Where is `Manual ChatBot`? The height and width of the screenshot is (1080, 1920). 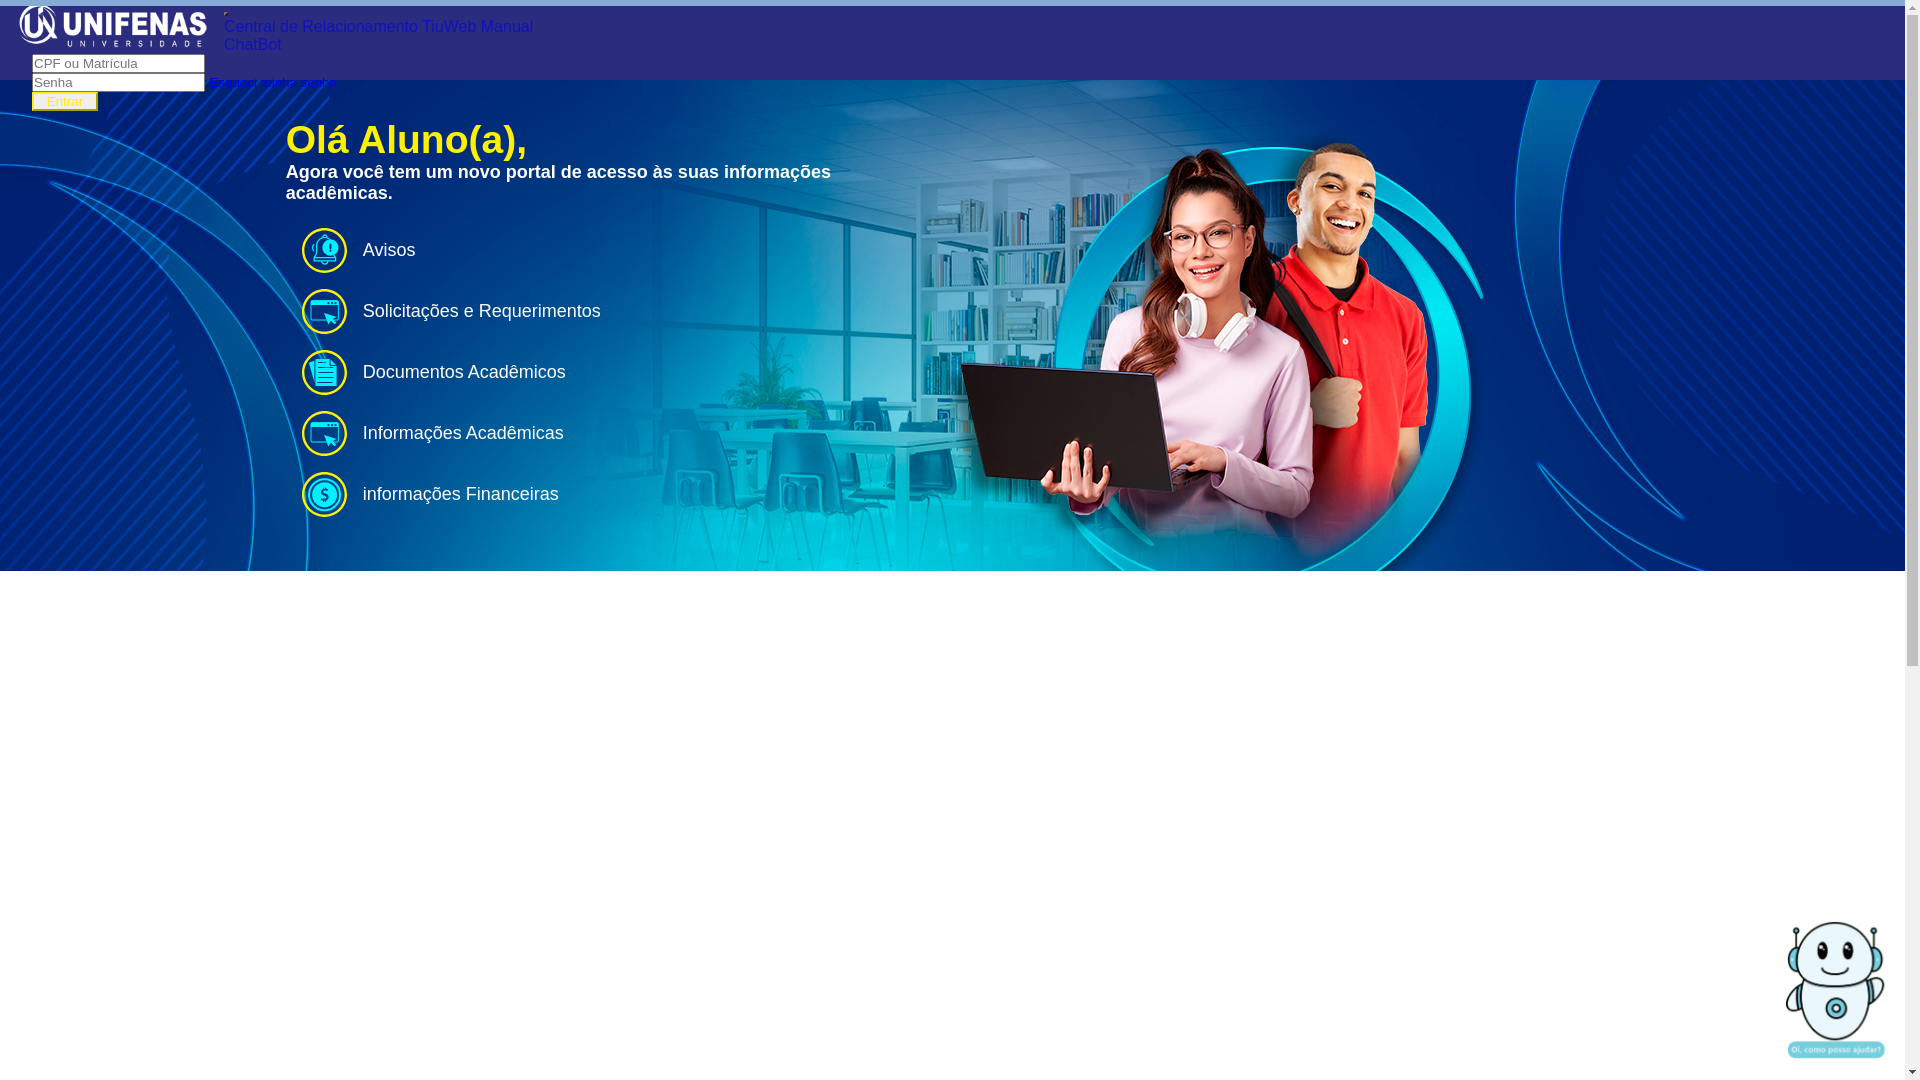 Manual ChatBot is located at coordinates (378, 36).